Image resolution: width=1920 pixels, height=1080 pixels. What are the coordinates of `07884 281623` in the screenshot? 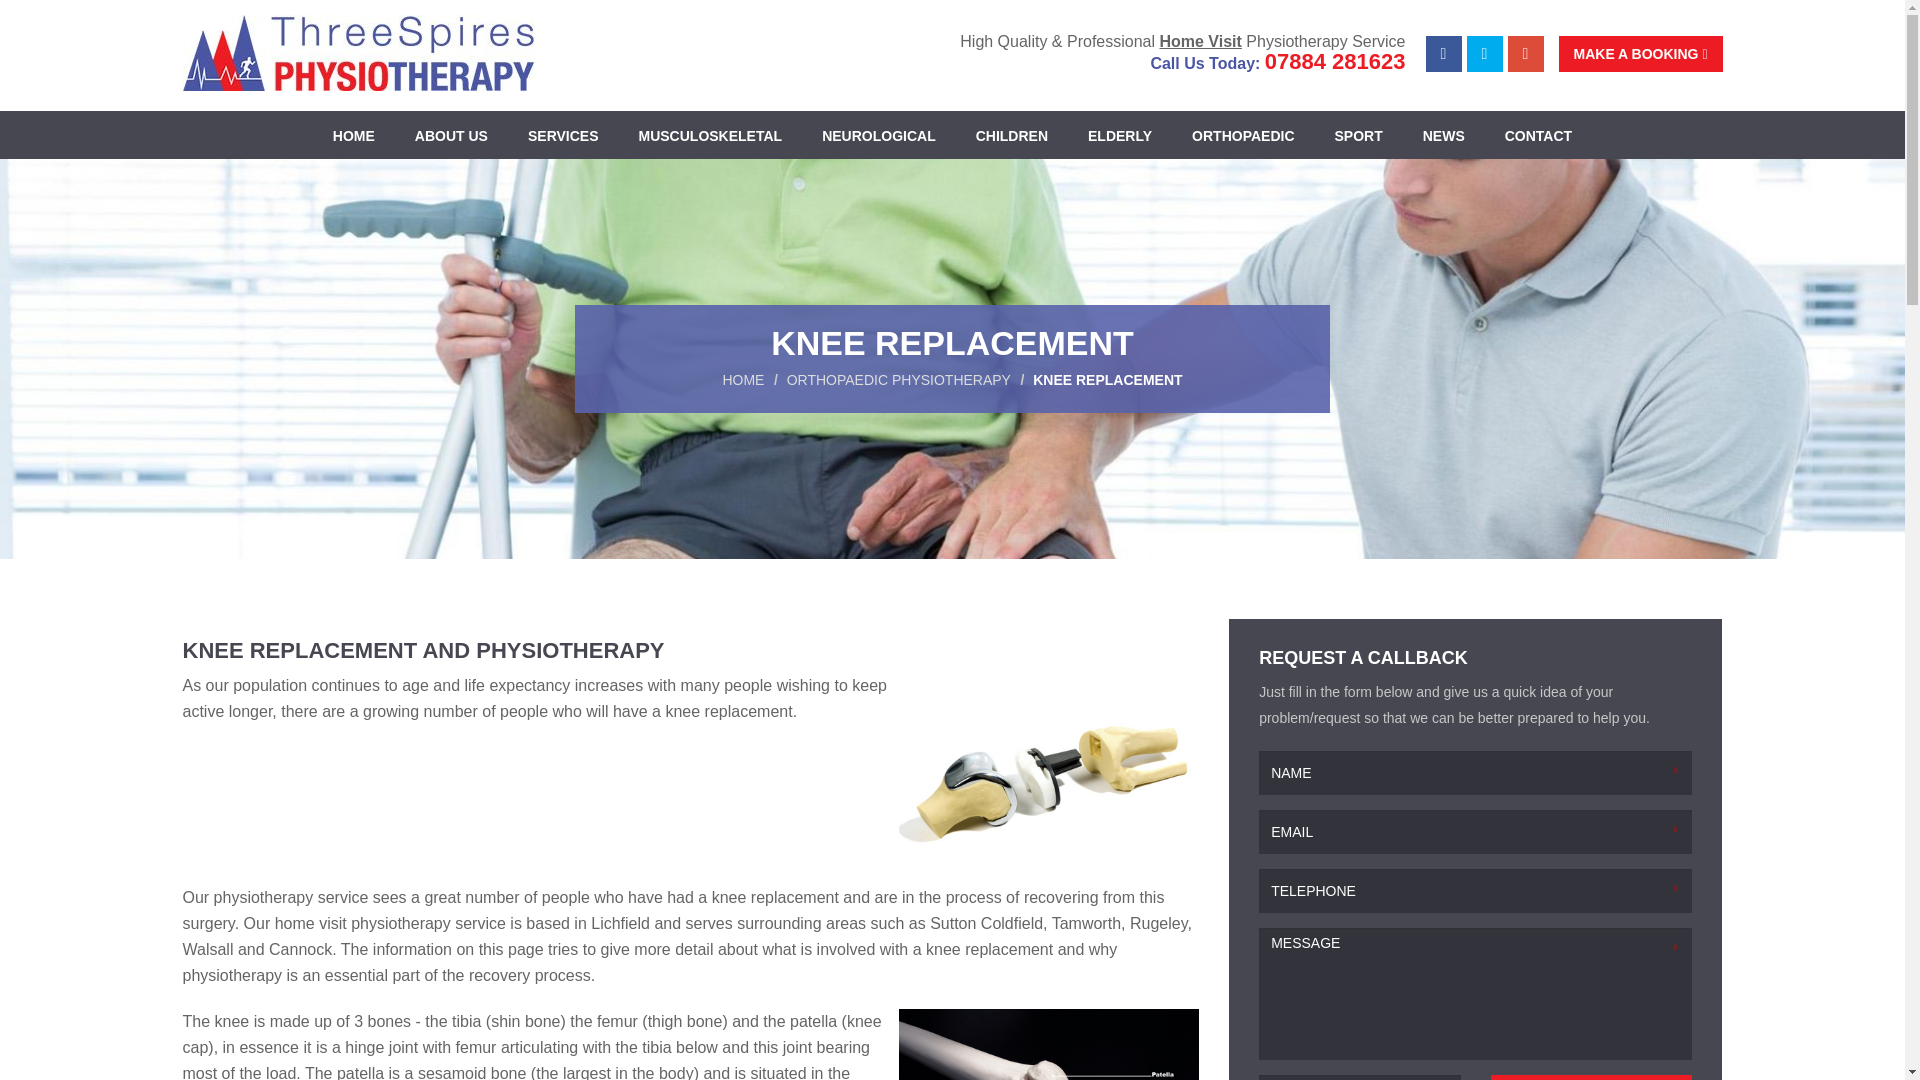 It's located at (1335, 61).